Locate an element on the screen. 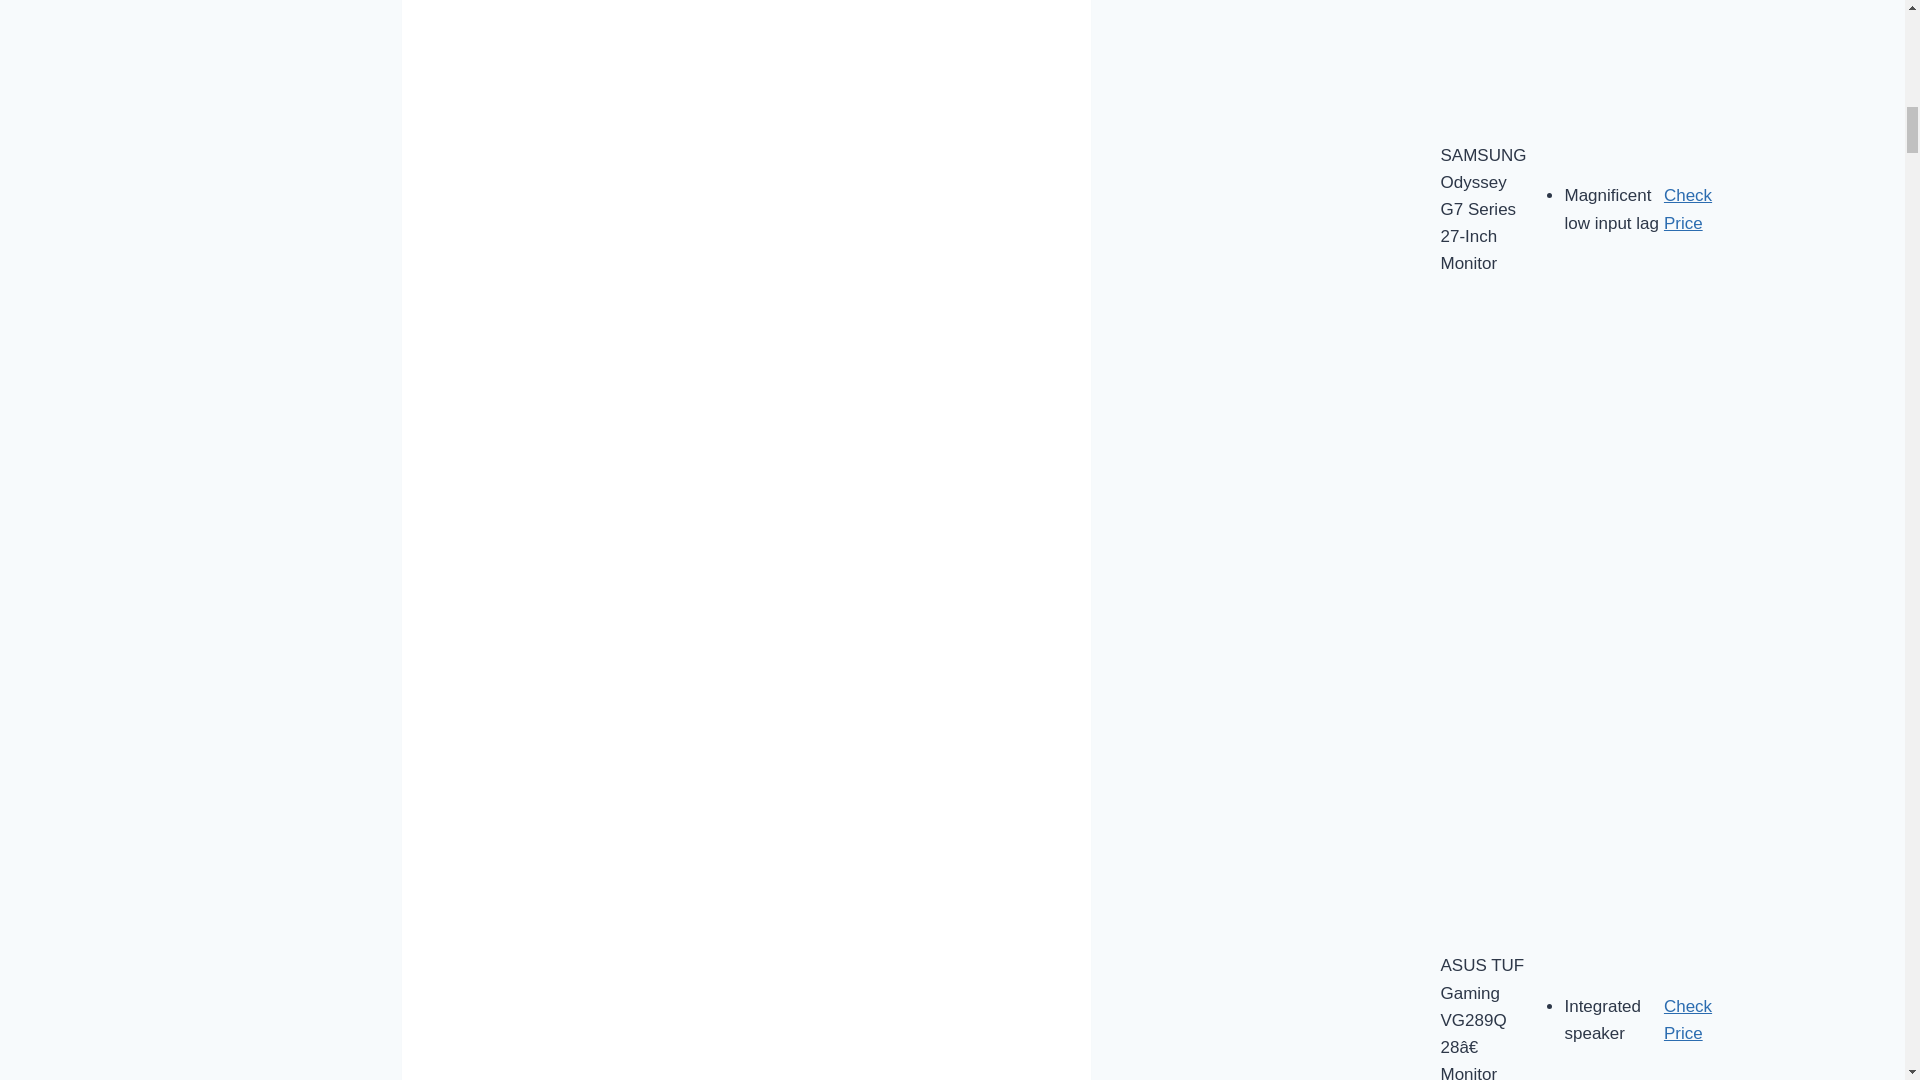 The width and height of the screenshot is (1920, 1080). Check Price is located at coordinates (1688, 1020).